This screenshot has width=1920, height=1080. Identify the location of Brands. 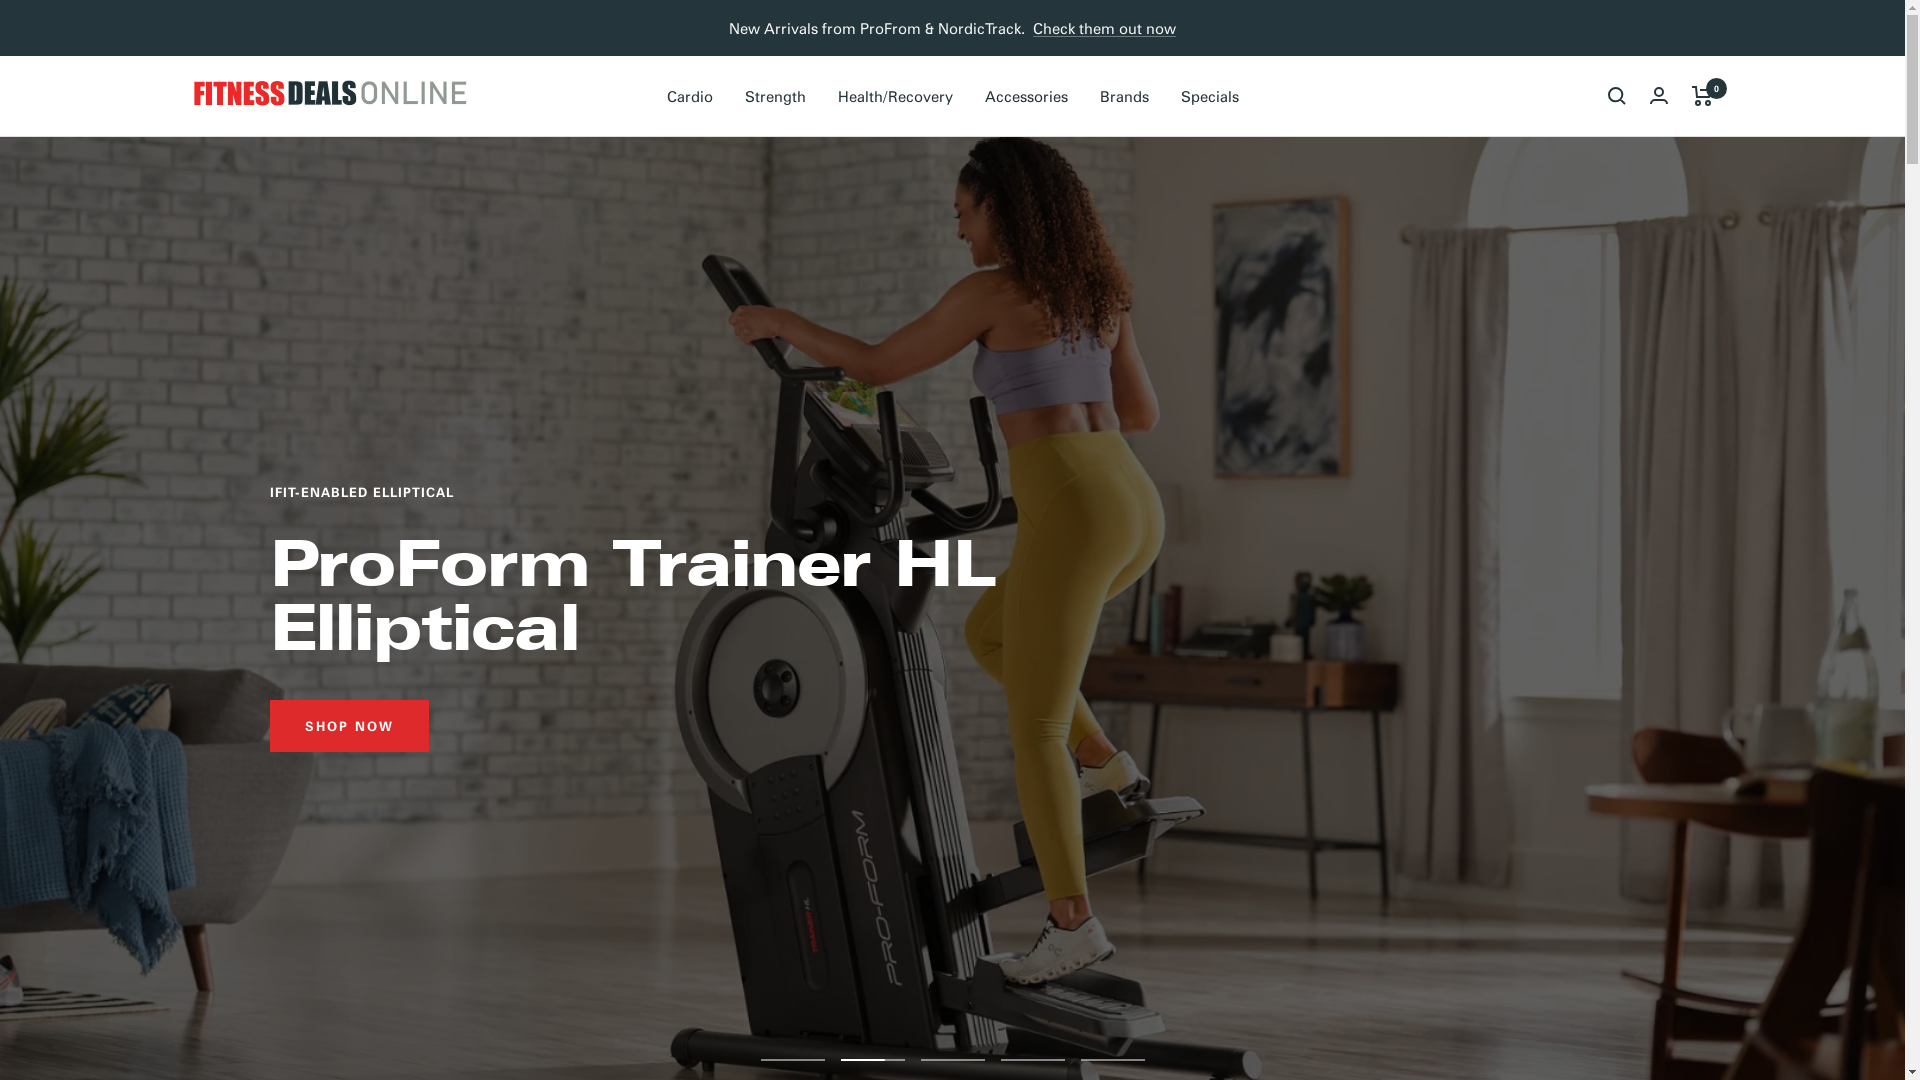
(1124, 96).